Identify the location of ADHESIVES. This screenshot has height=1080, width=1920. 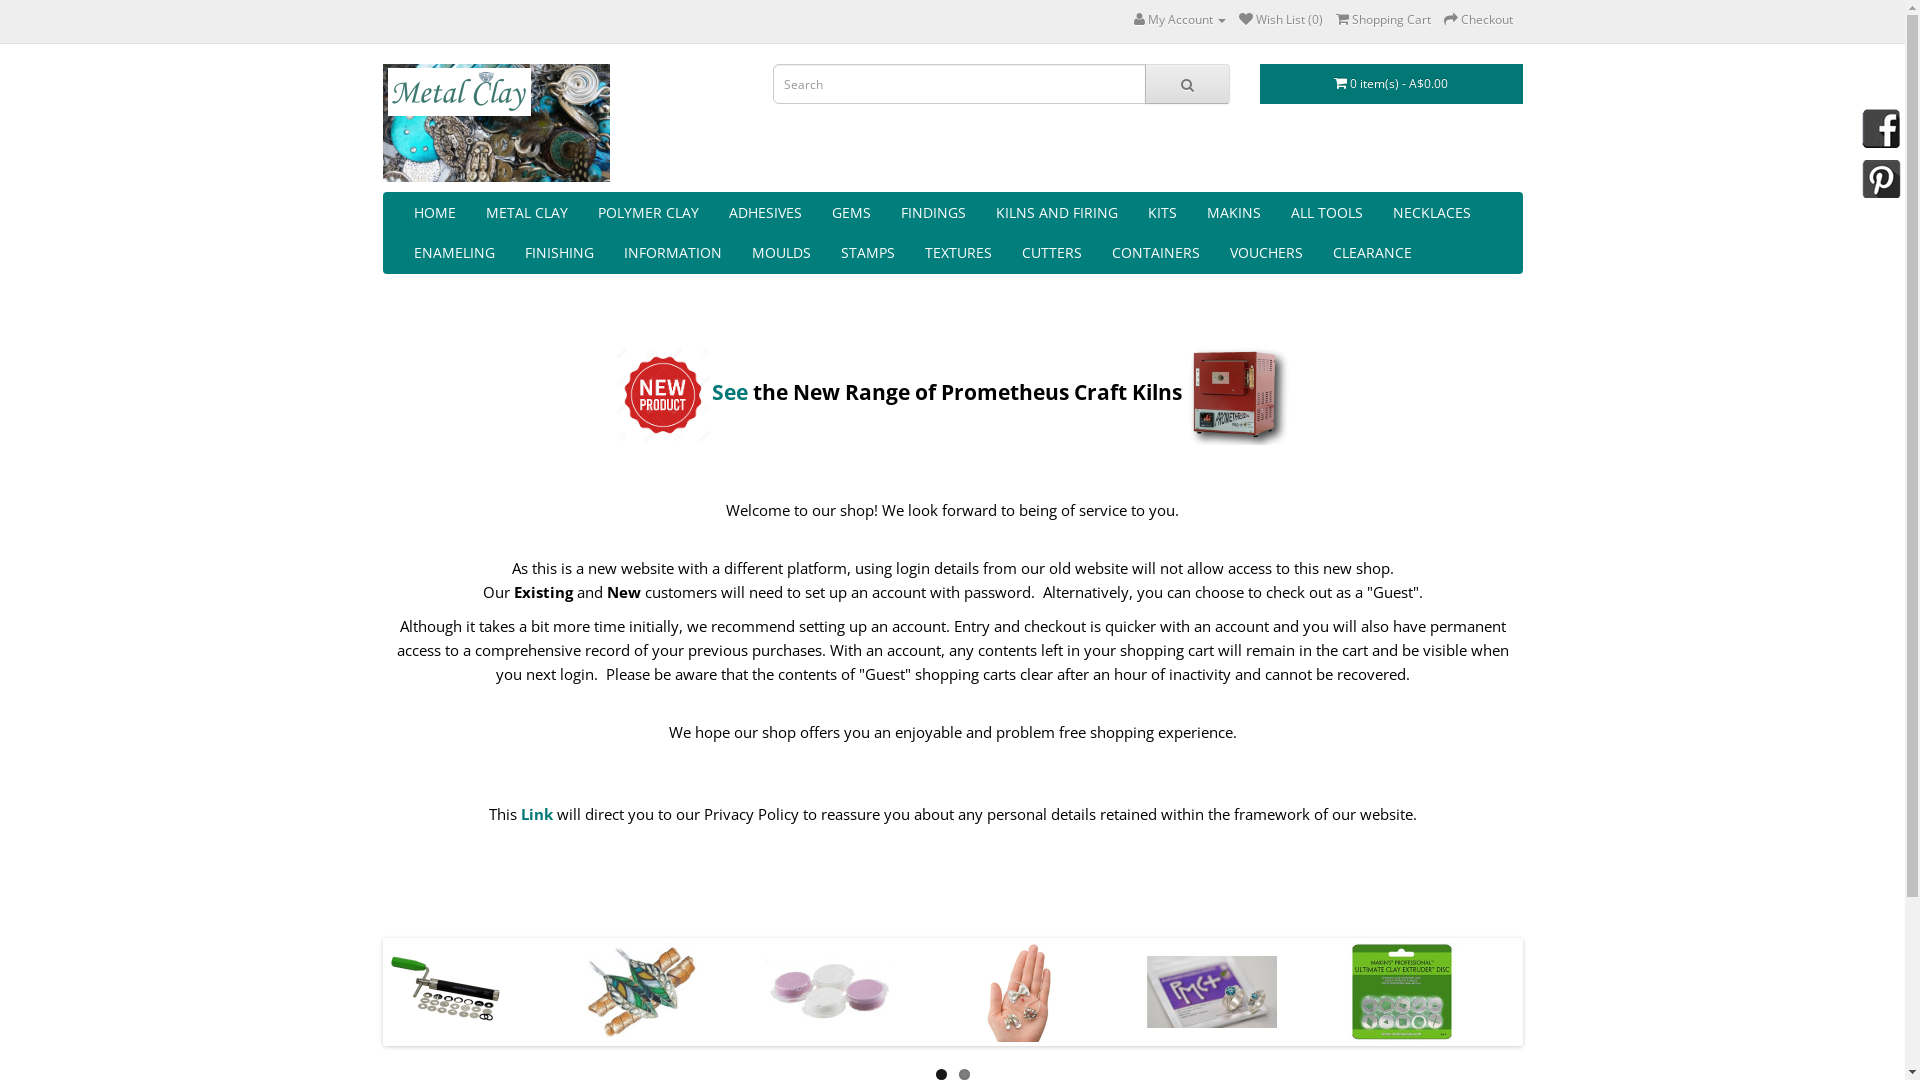
(766, 213).